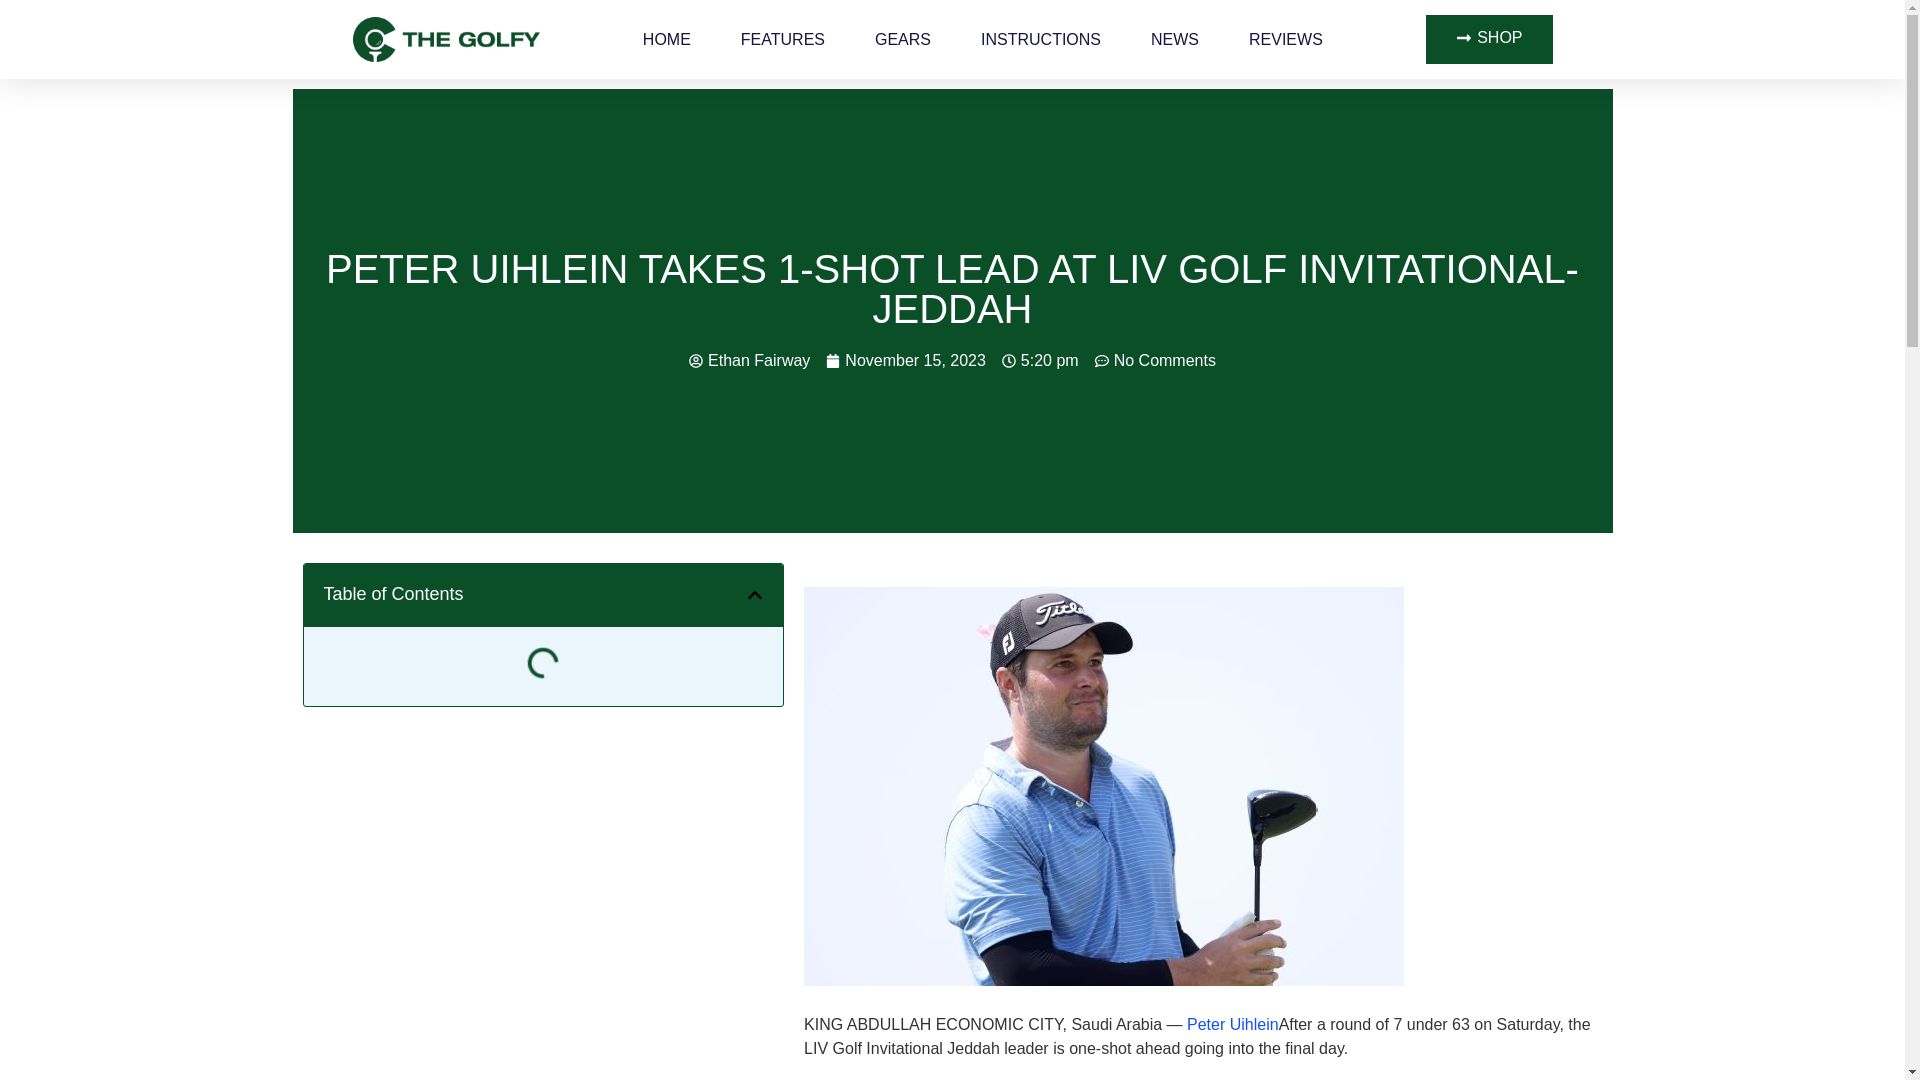  What do you see at coordinates (750, 360) in the screenshot?
I see `Ethan Fairway` at bounding box center [750, 360].